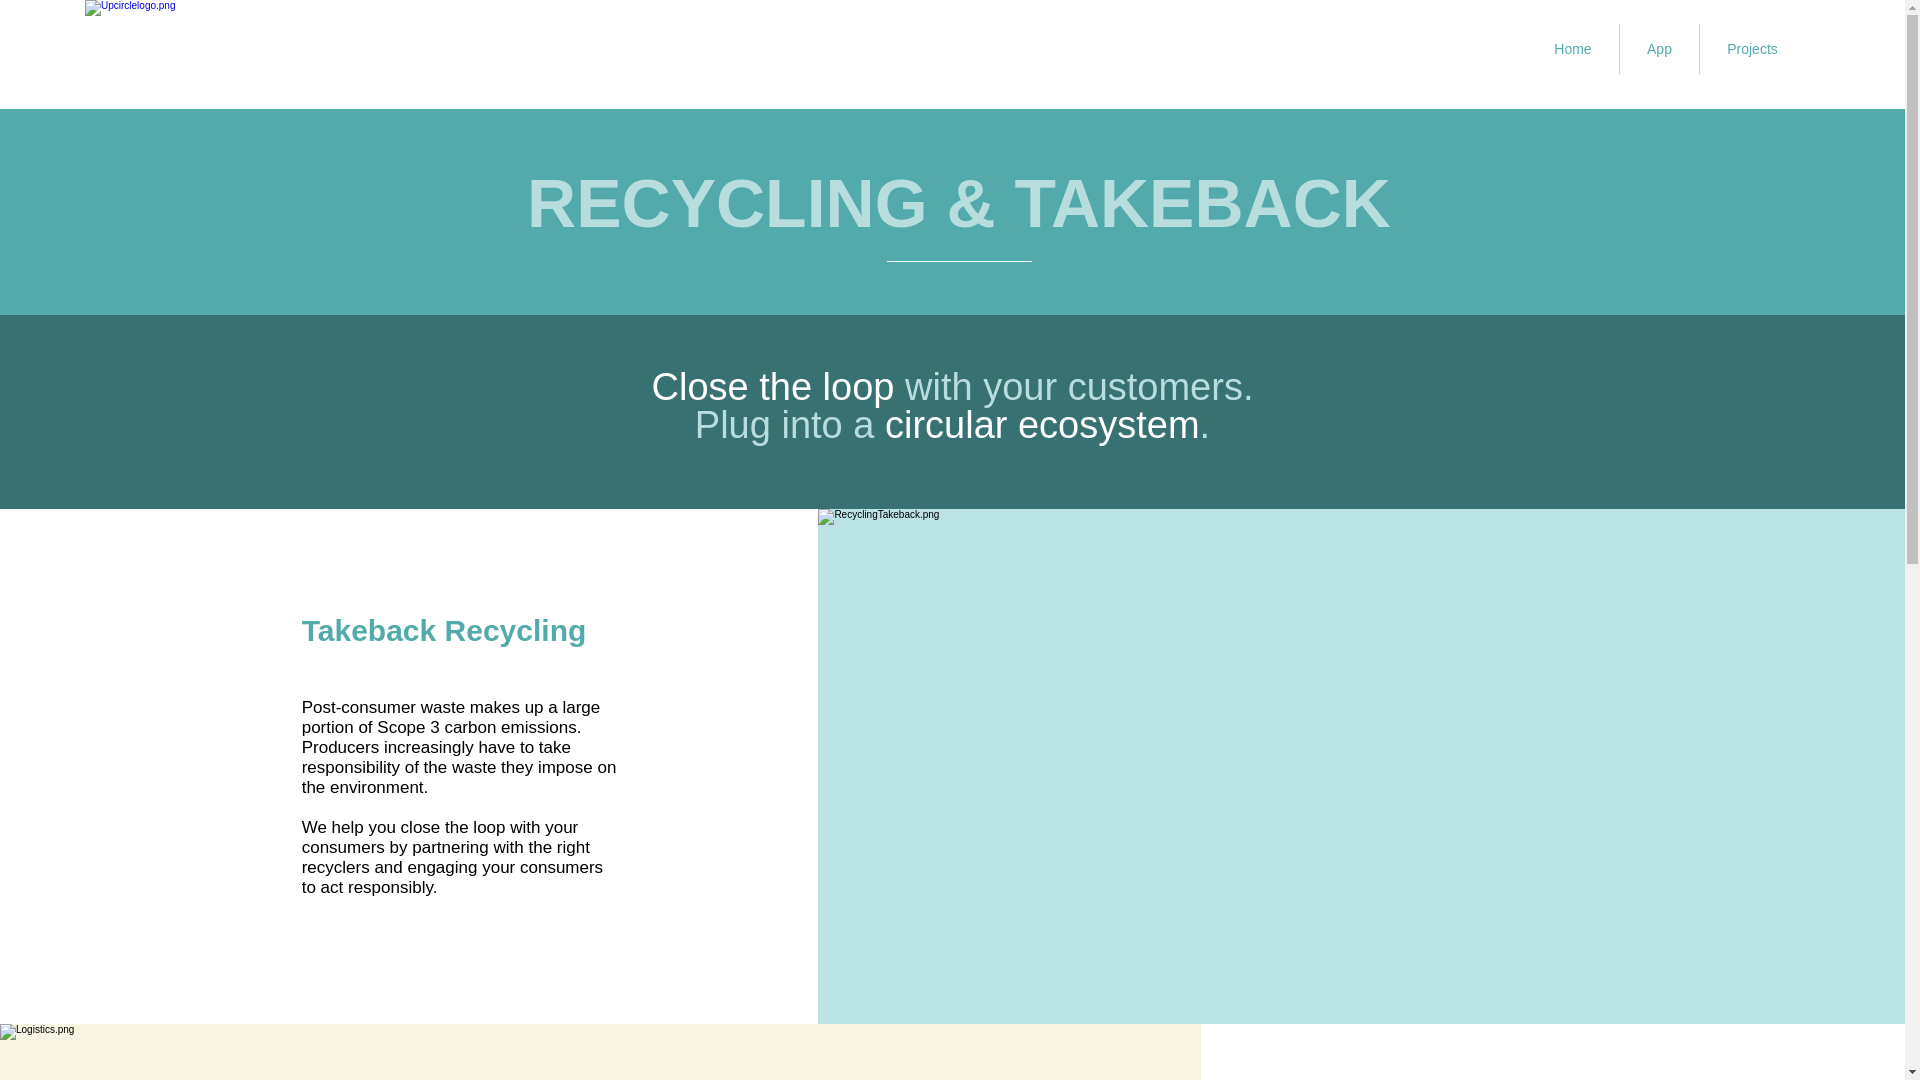  Describe the element at coordinates (1752, 48) in the screenshot. I see `Projects` at that location.